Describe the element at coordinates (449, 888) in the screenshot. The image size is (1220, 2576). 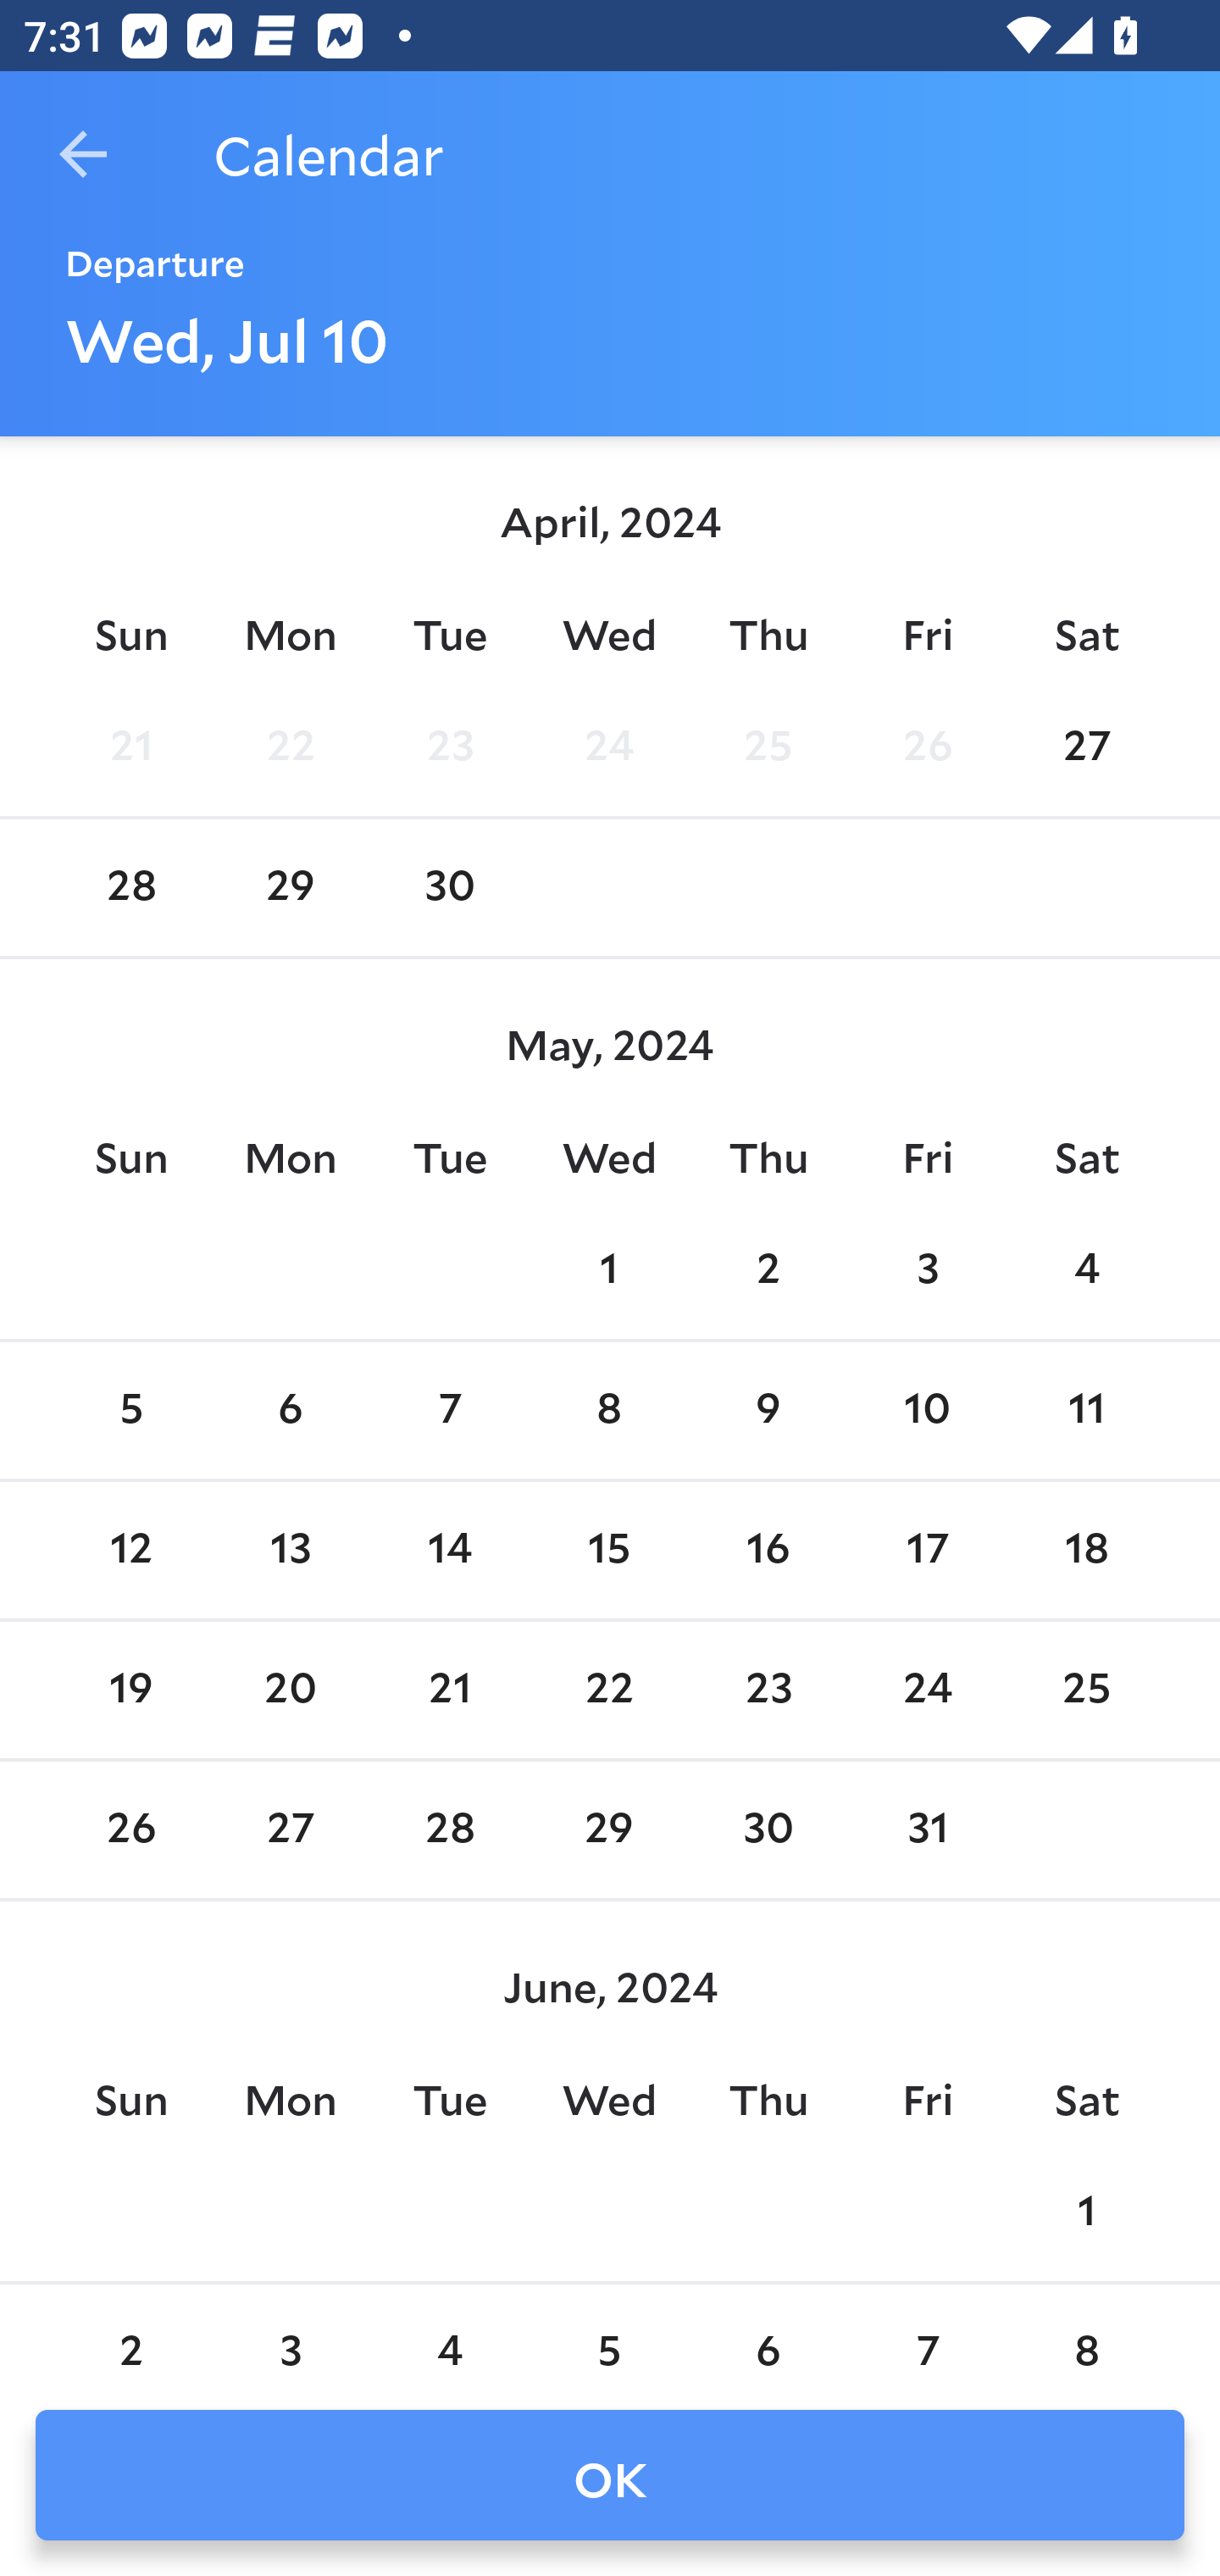
I see `30` at that location.